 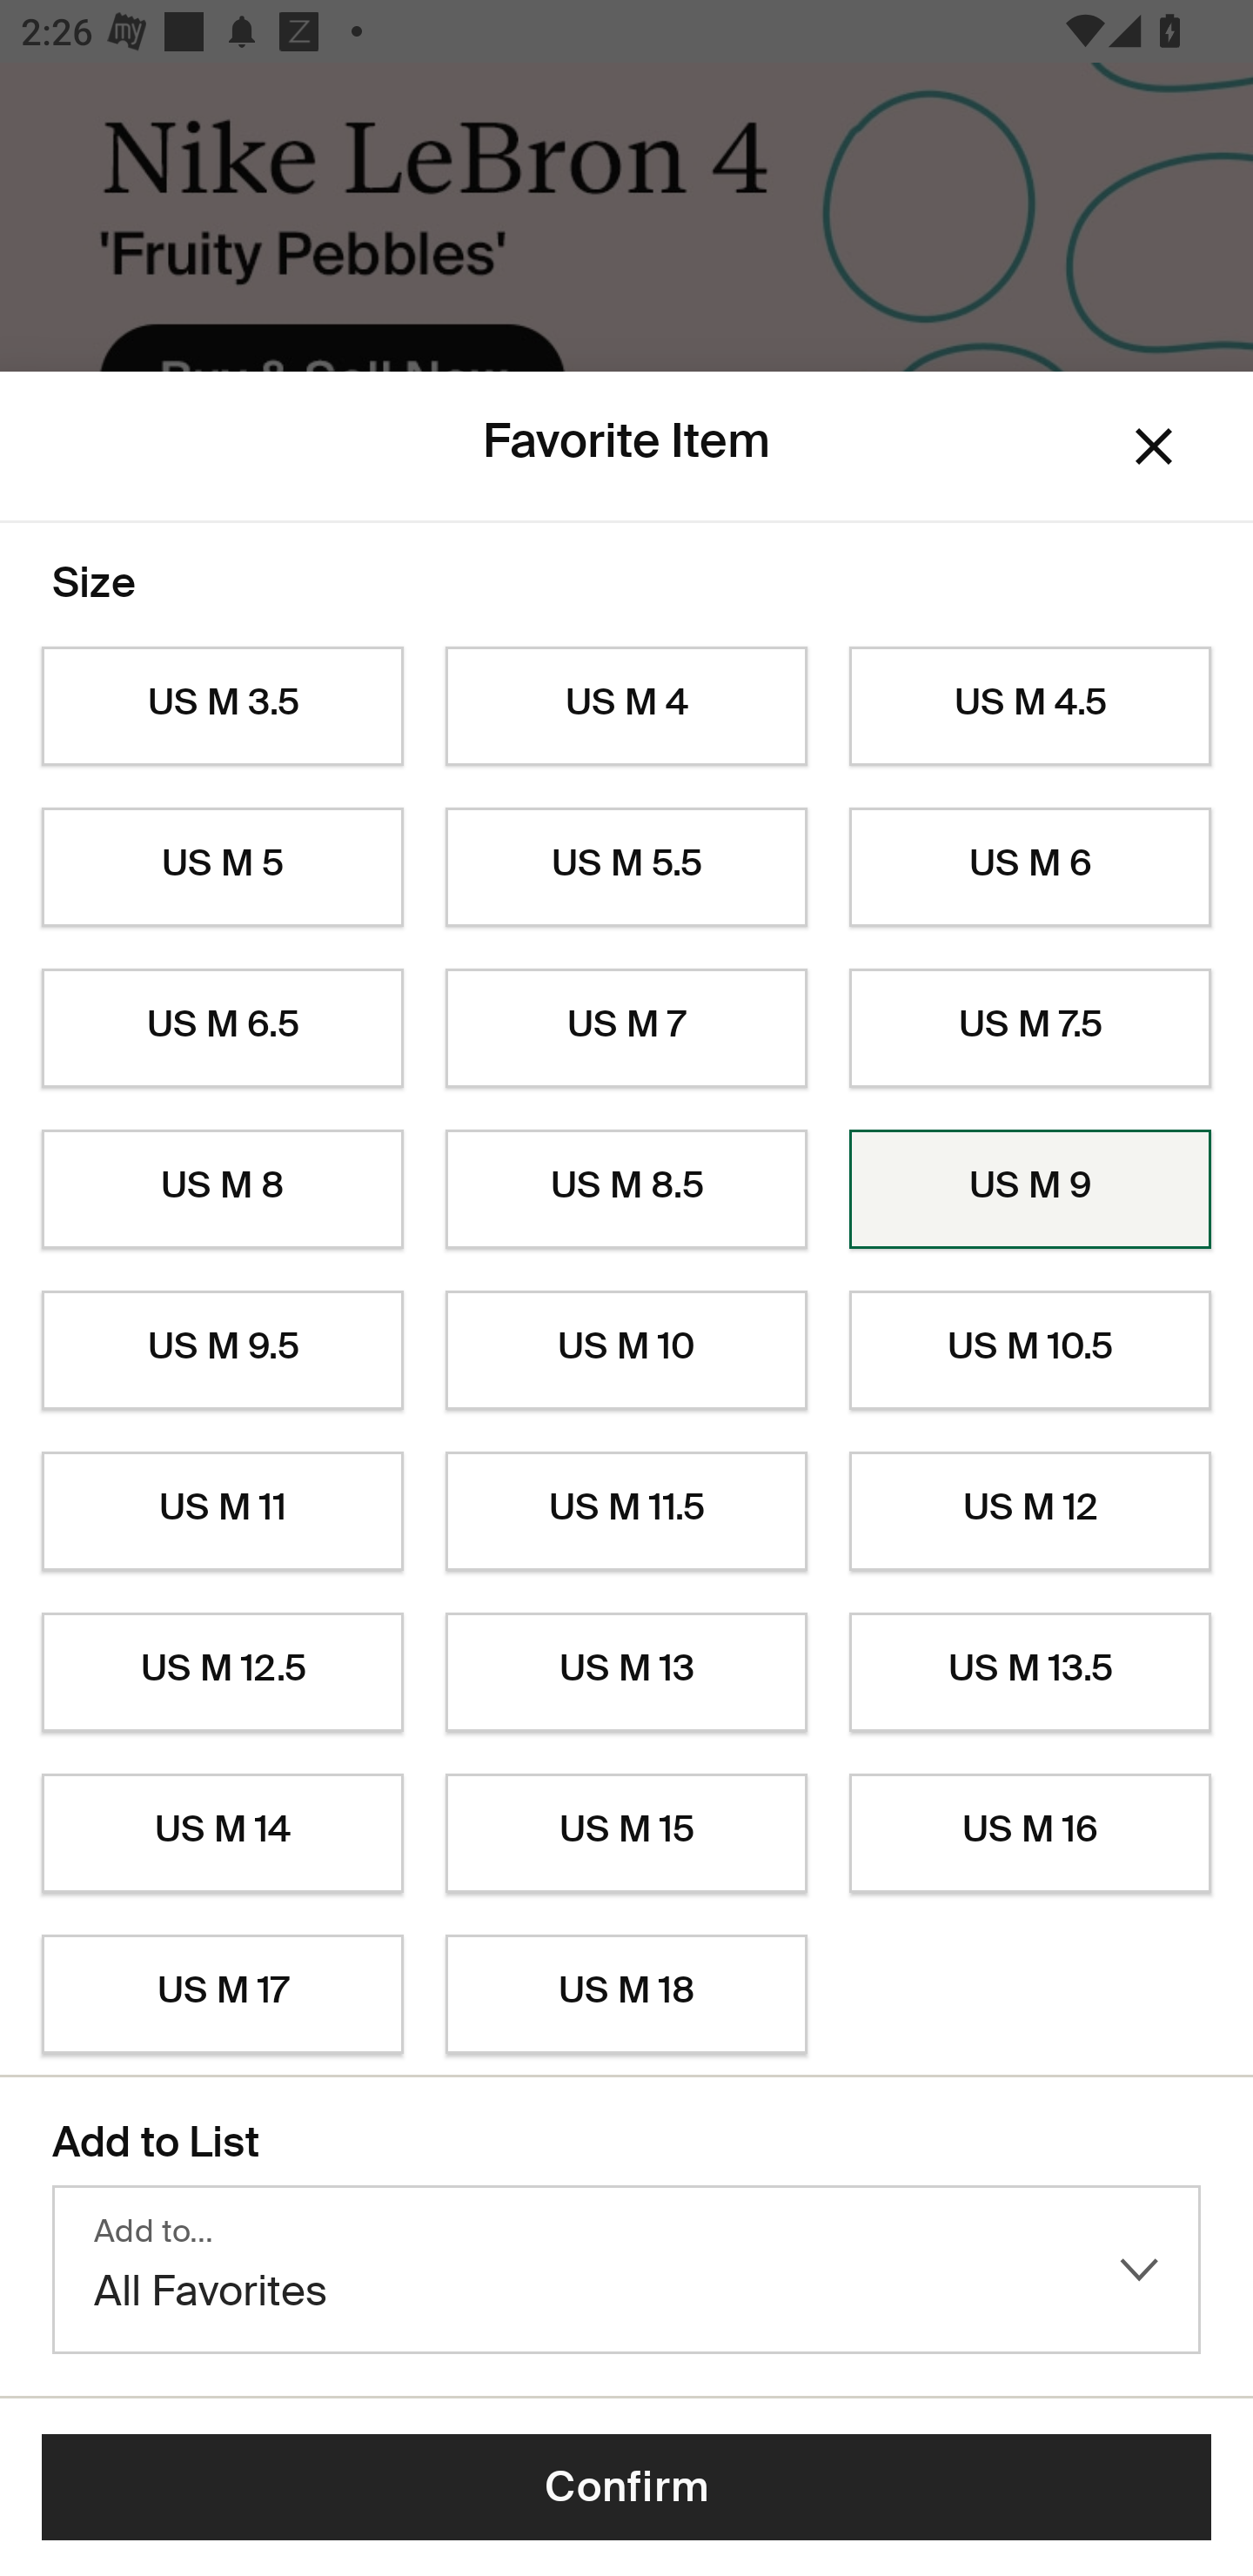 What do you see at coordinates (626, 2487) in the screenshot?
I see `Confirm` at bounding box center [626, 2487].